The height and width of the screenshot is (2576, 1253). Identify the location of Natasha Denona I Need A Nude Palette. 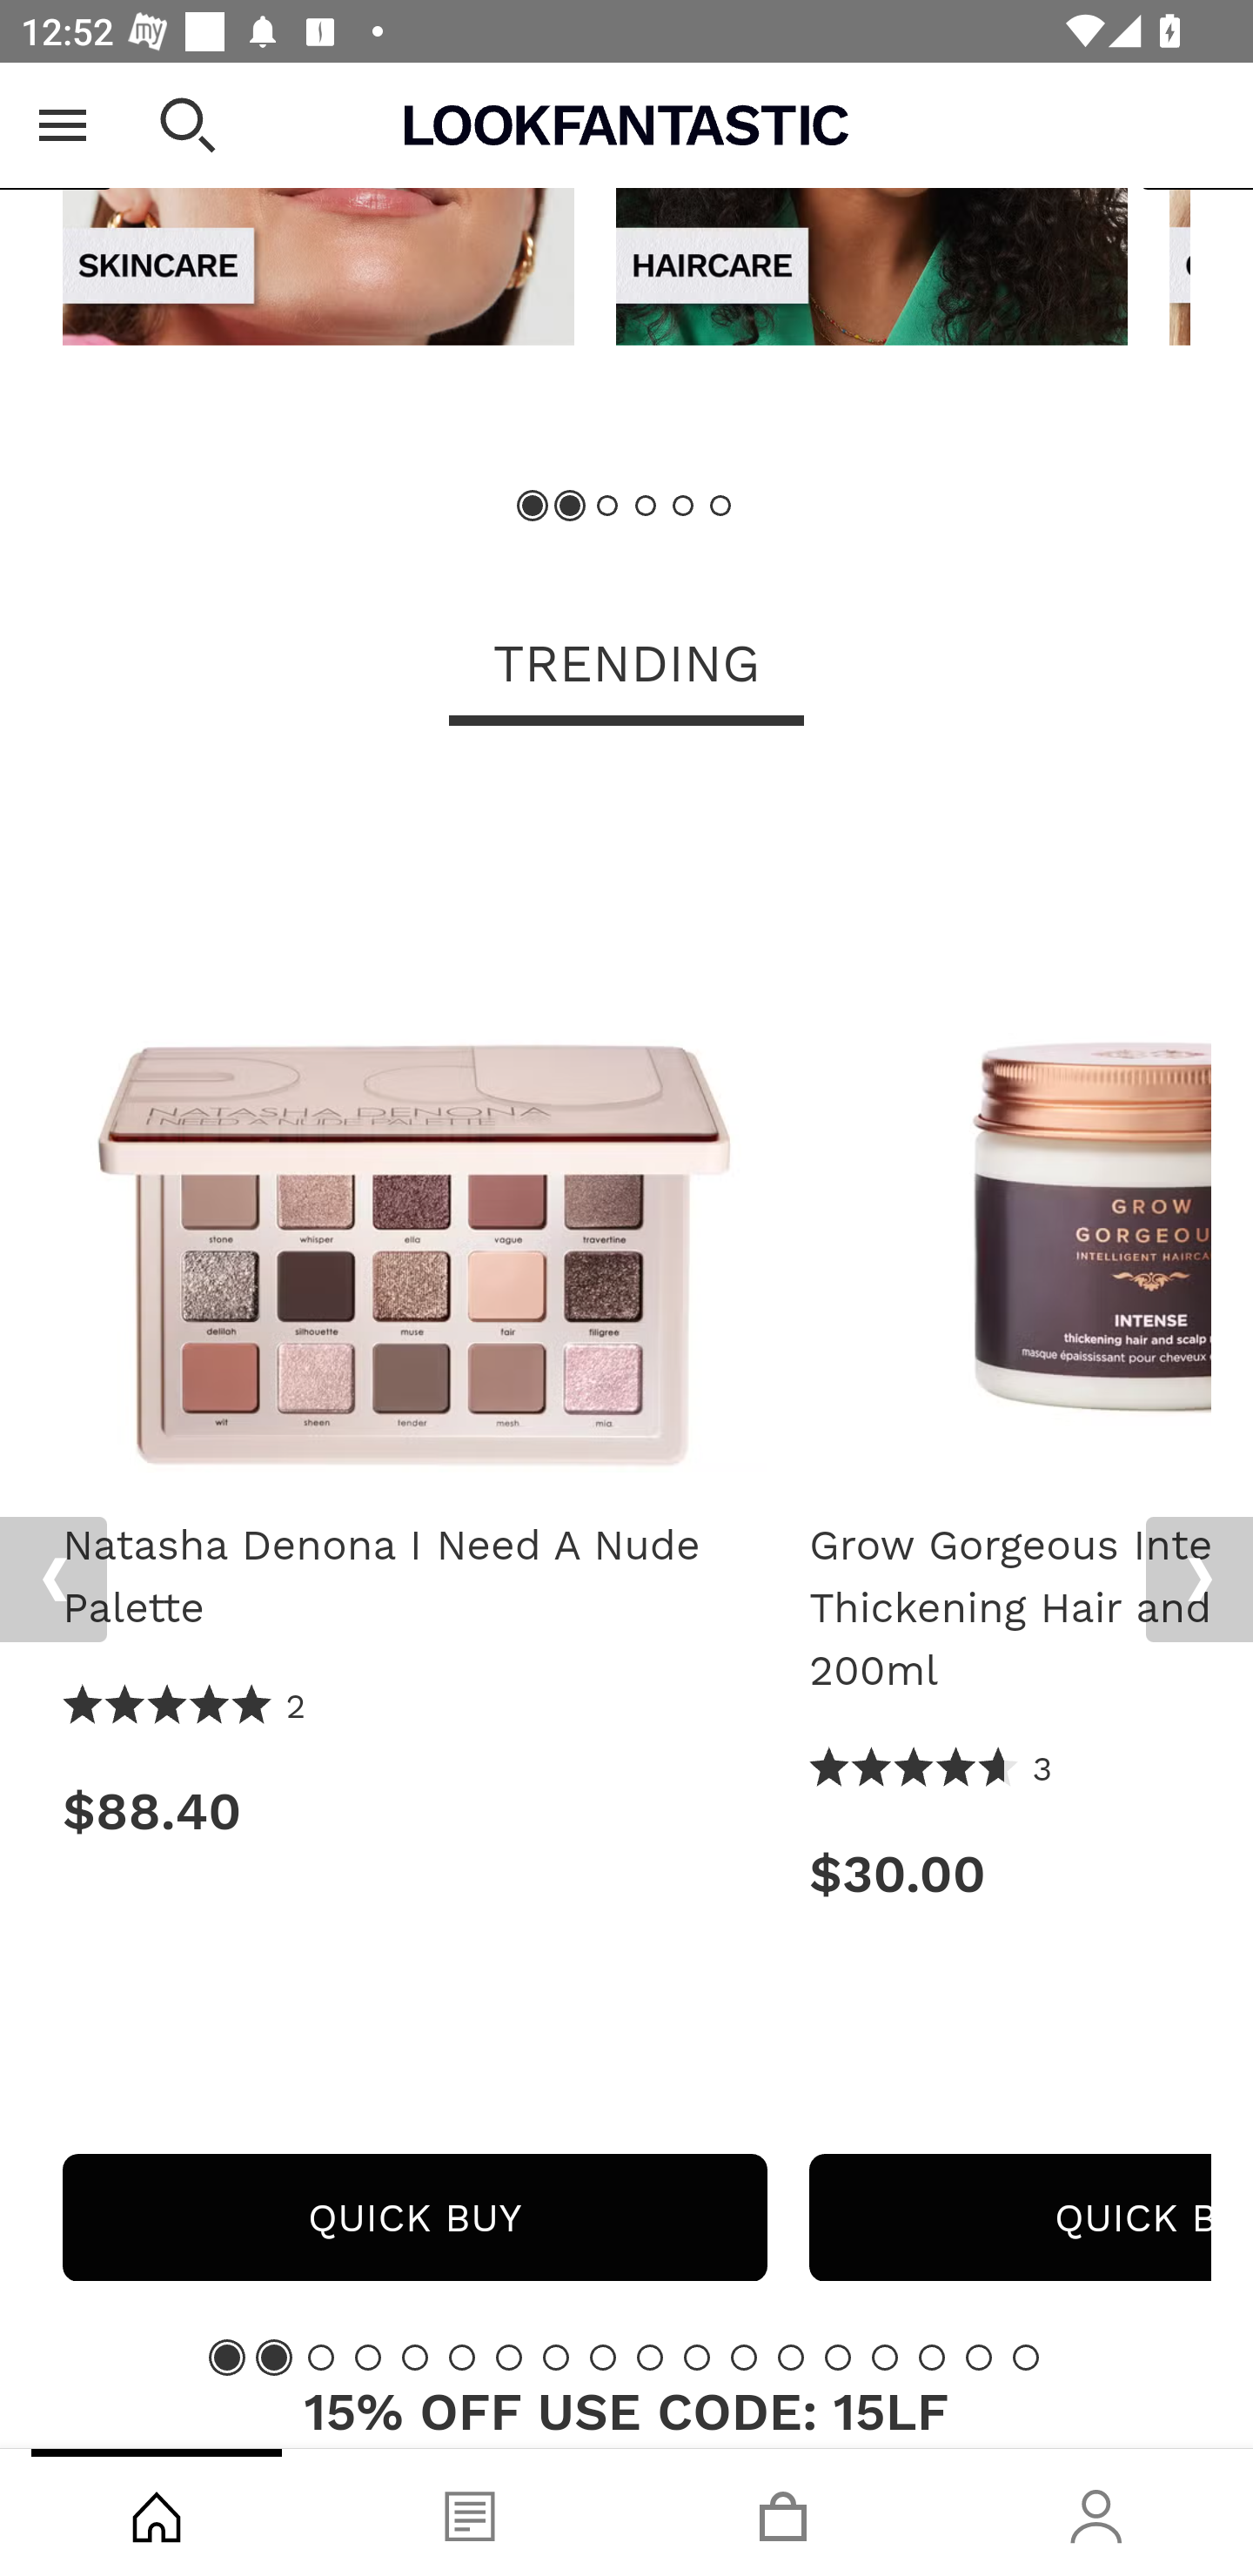
(414, 1579).